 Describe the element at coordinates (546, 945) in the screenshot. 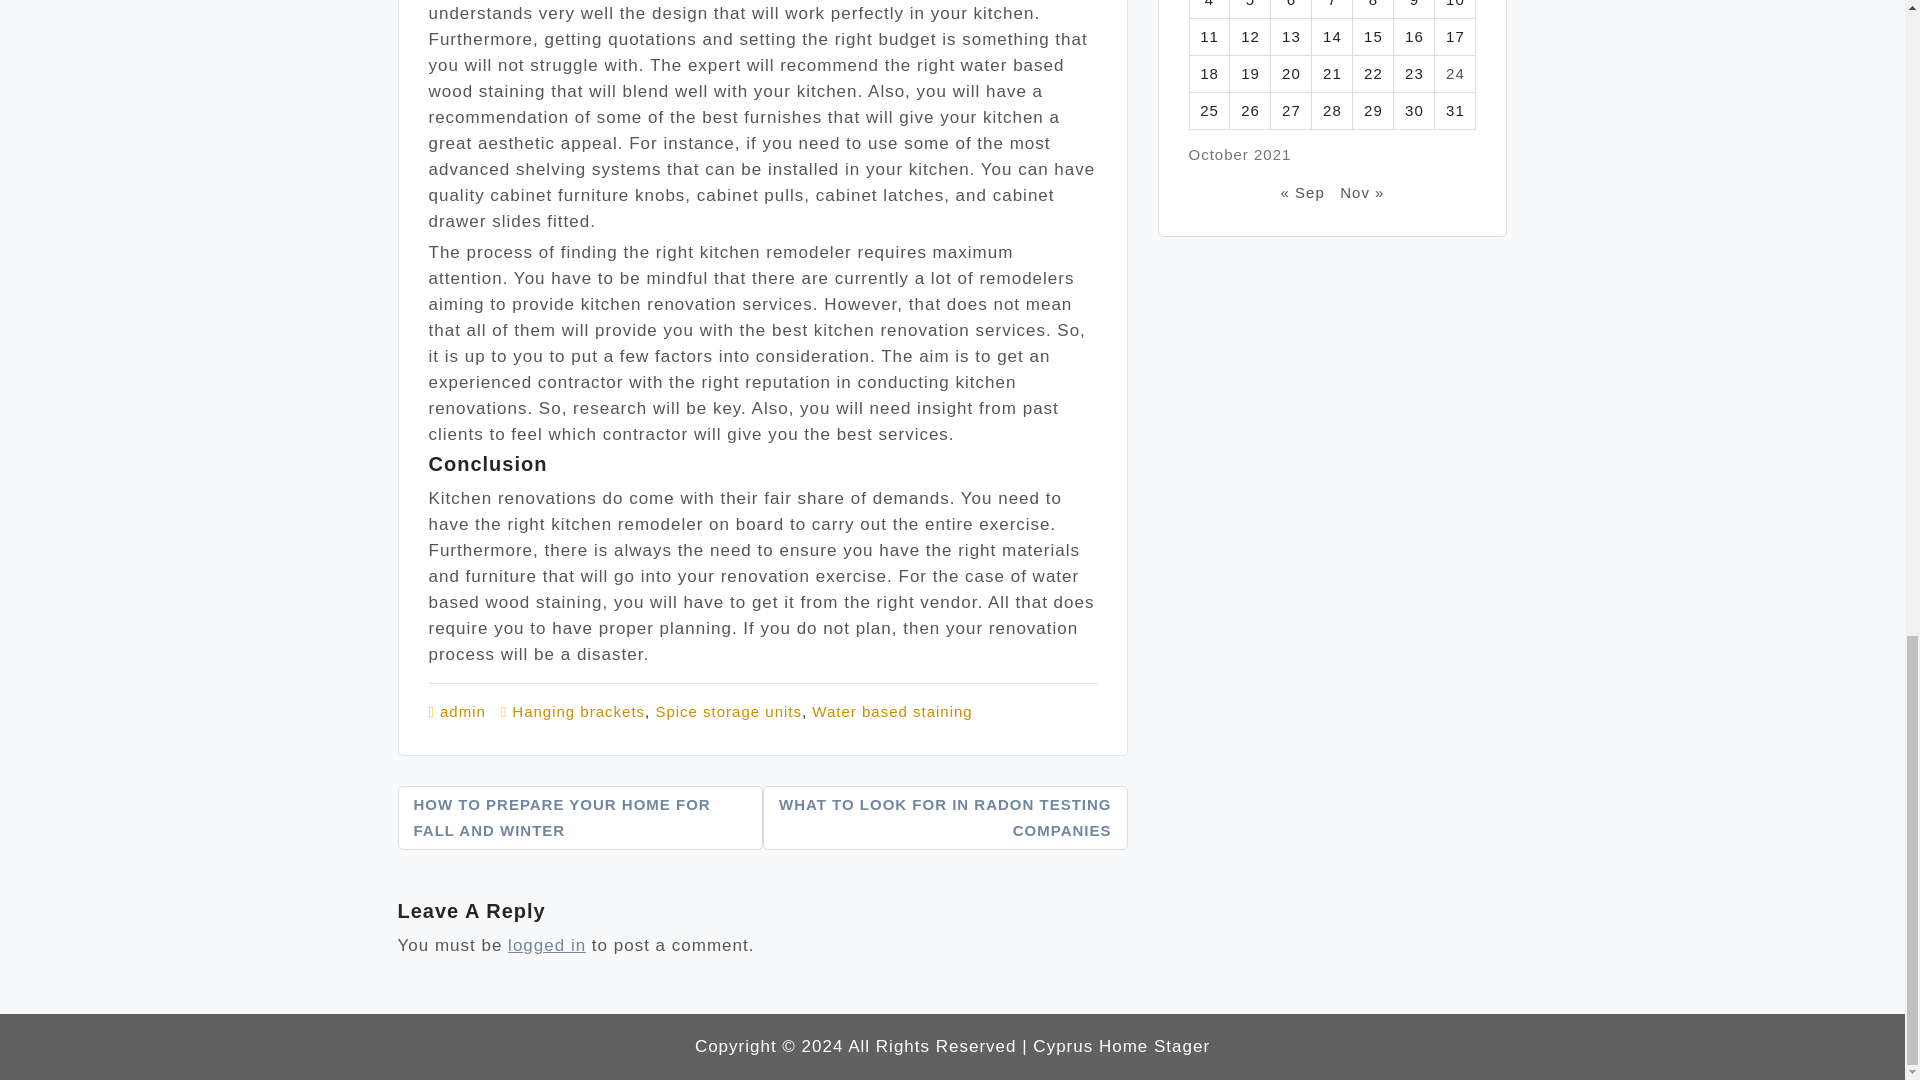

I see `logged in` at that location.